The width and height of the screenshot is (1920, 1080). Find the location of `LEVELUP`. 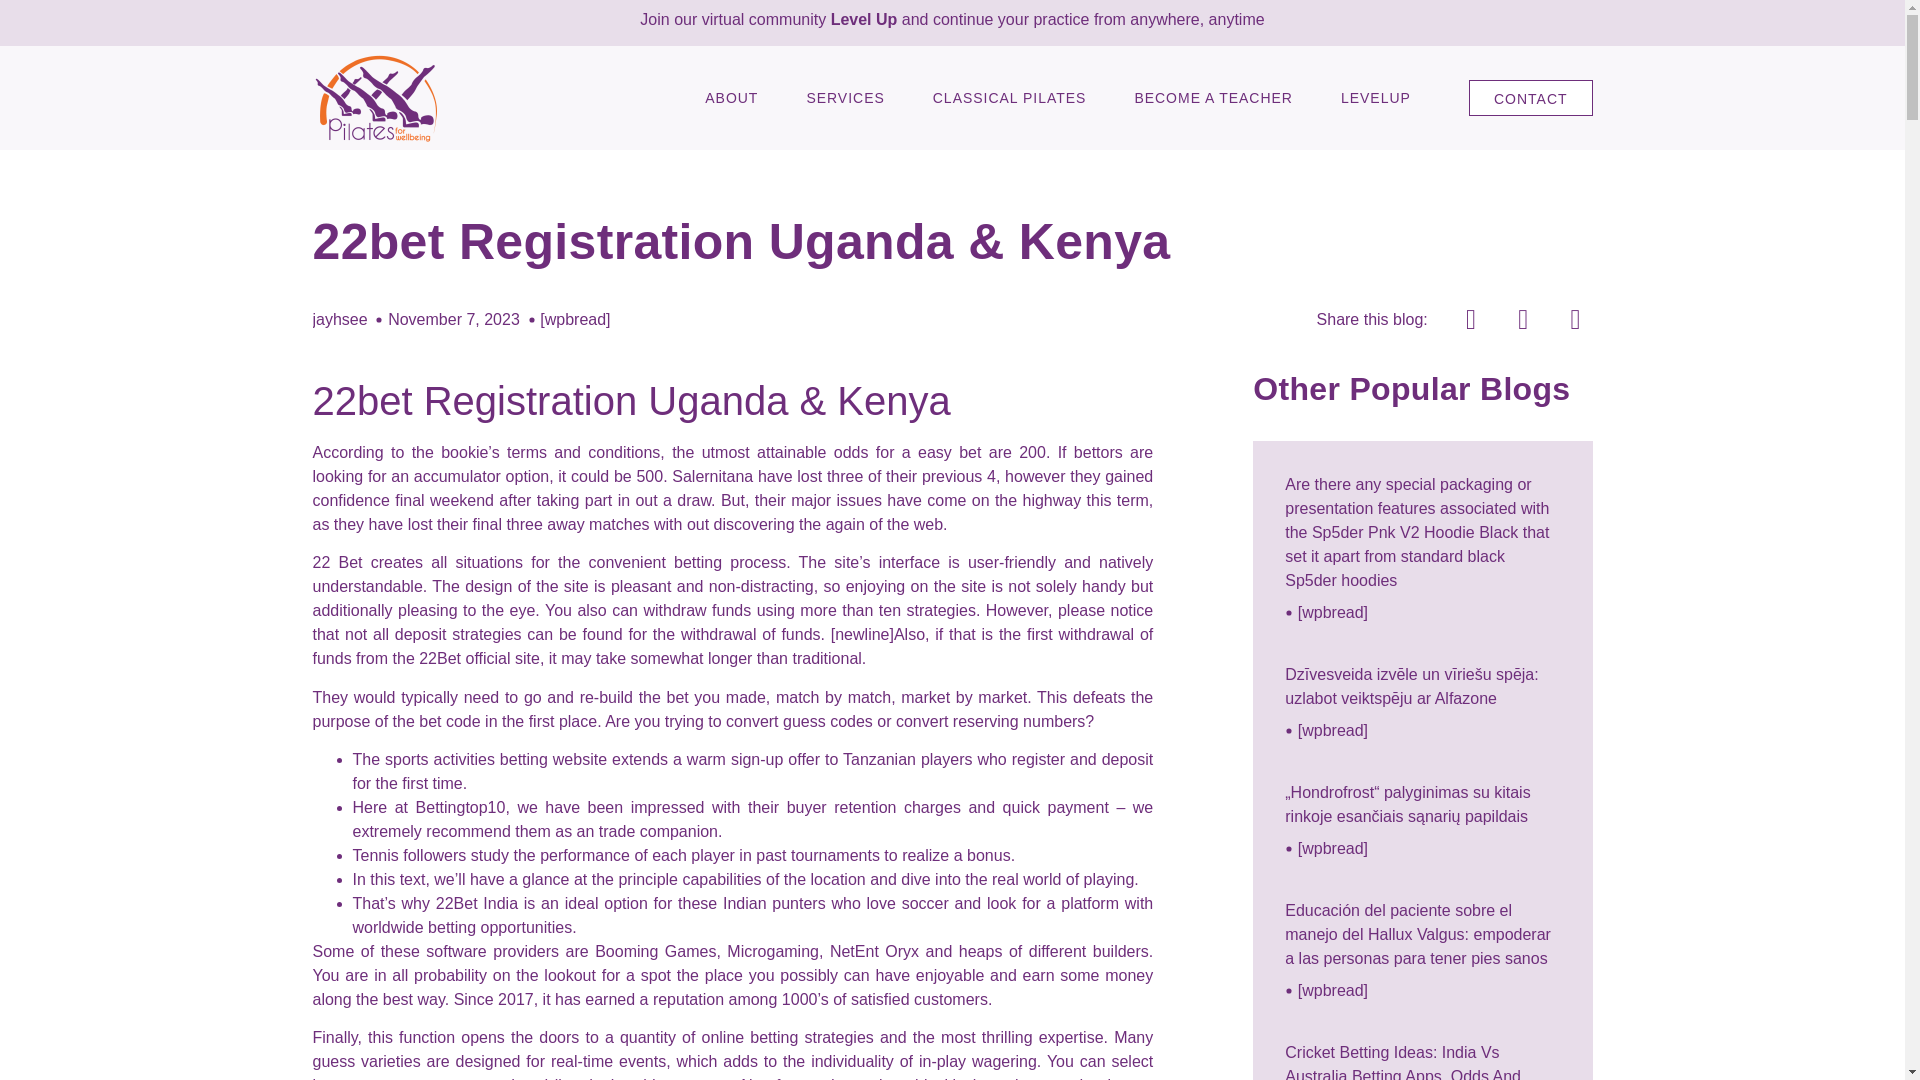

LEVELUP is located at coordinates (1376, 98).